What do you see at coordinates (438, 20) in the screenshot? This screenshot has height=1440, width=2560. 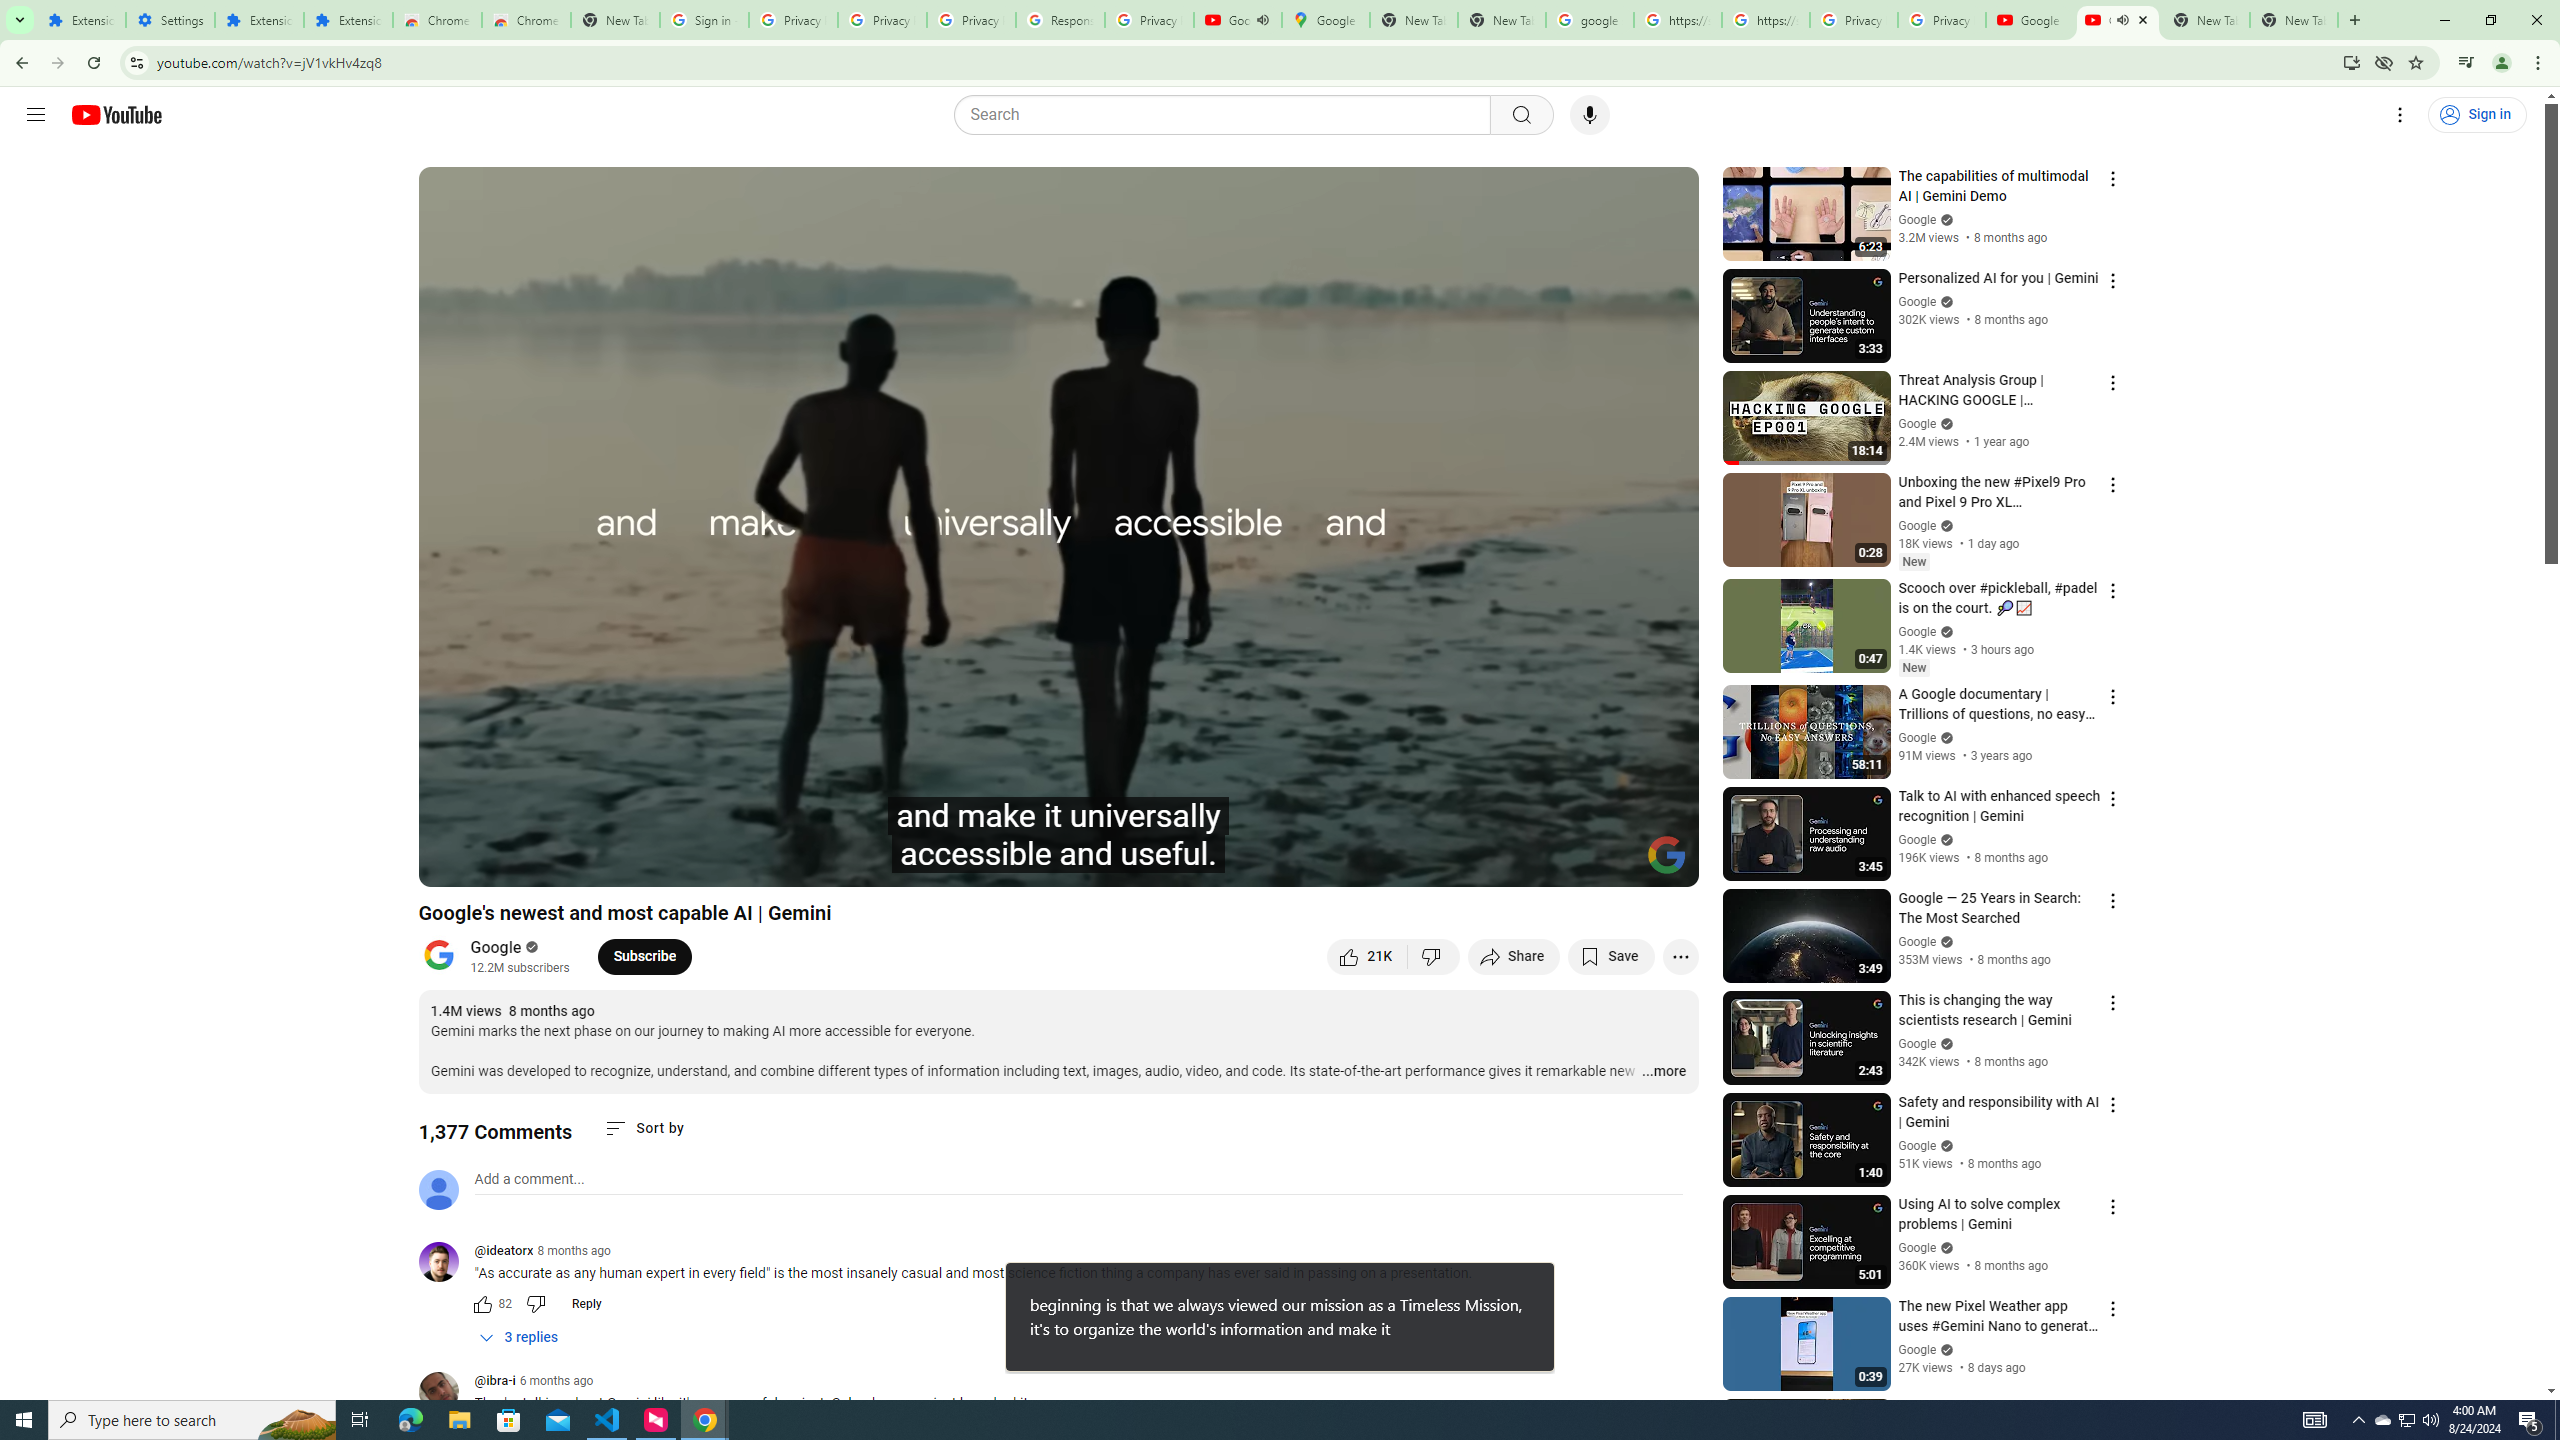 I see `Chrome Web Store` at bounding box center [438, 20].